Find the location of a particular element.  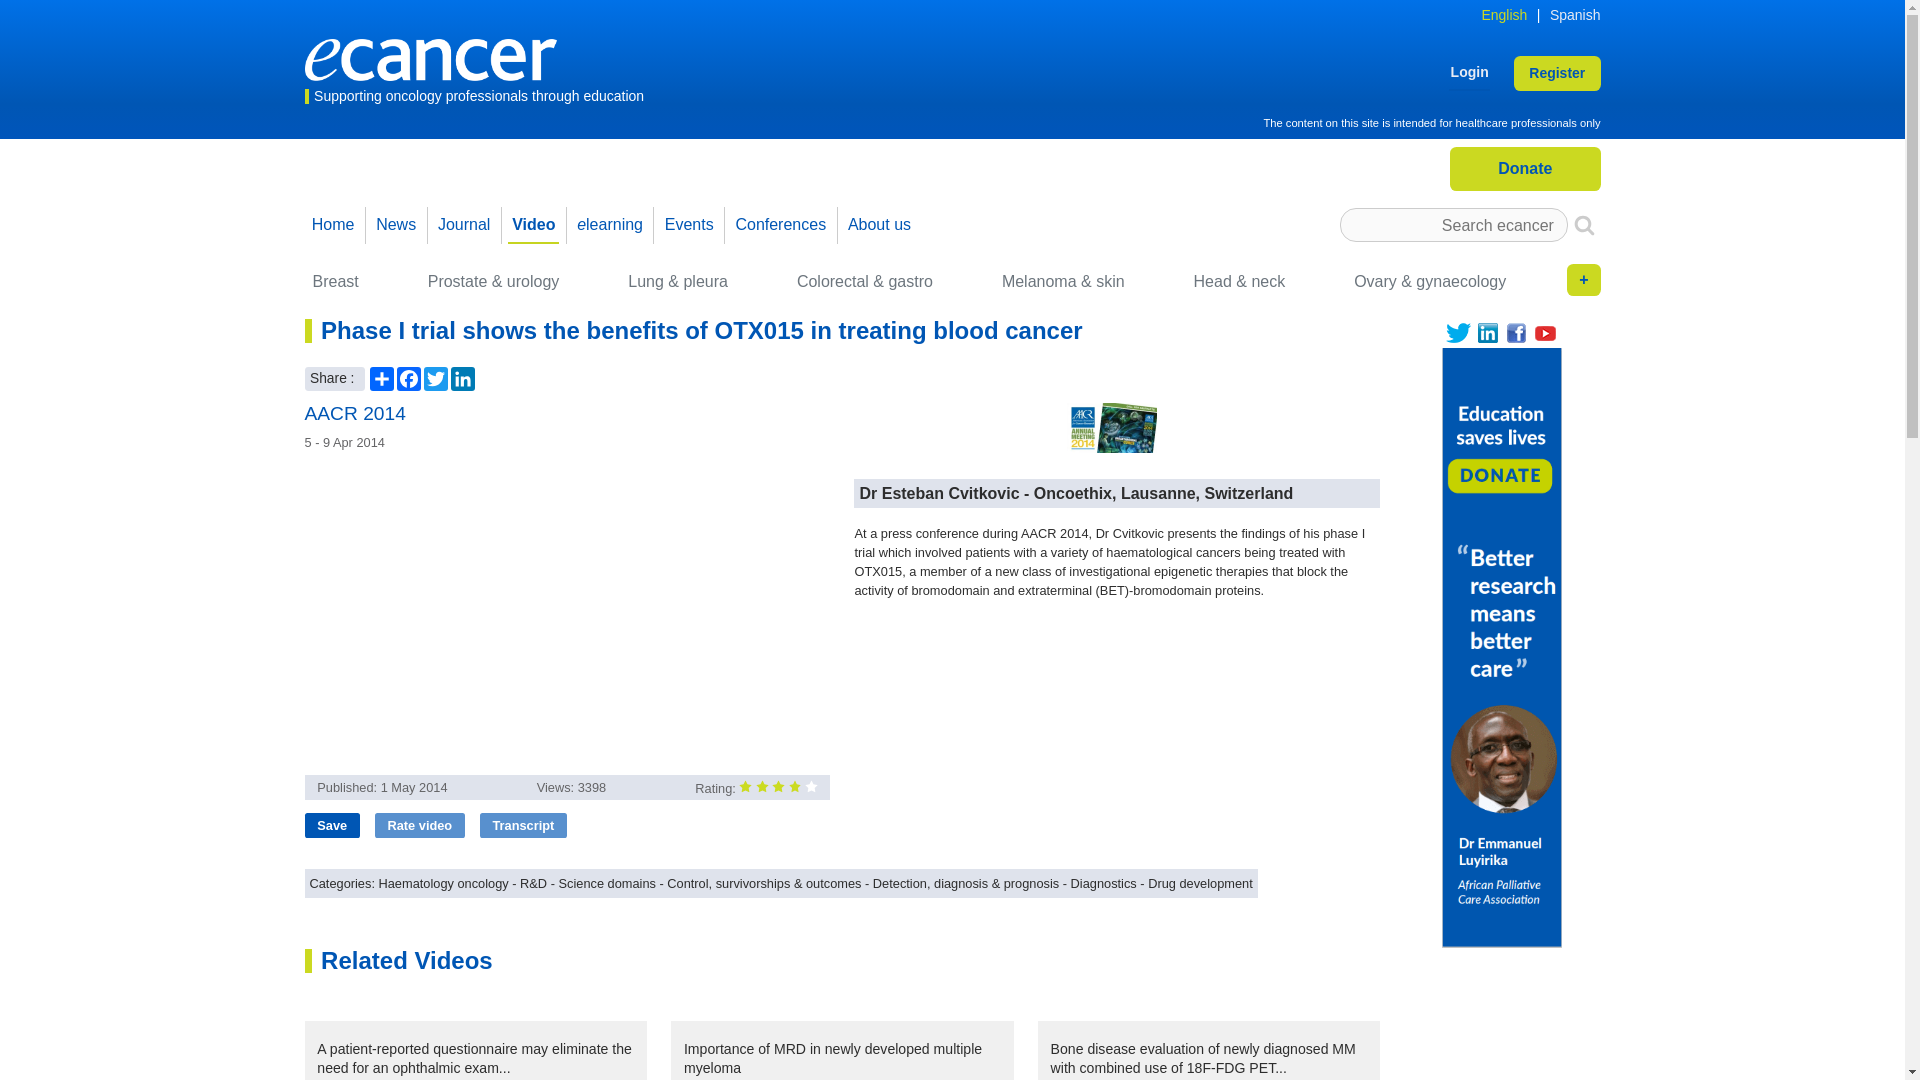

AACR 2014 is located at coordinates (1111, 427).